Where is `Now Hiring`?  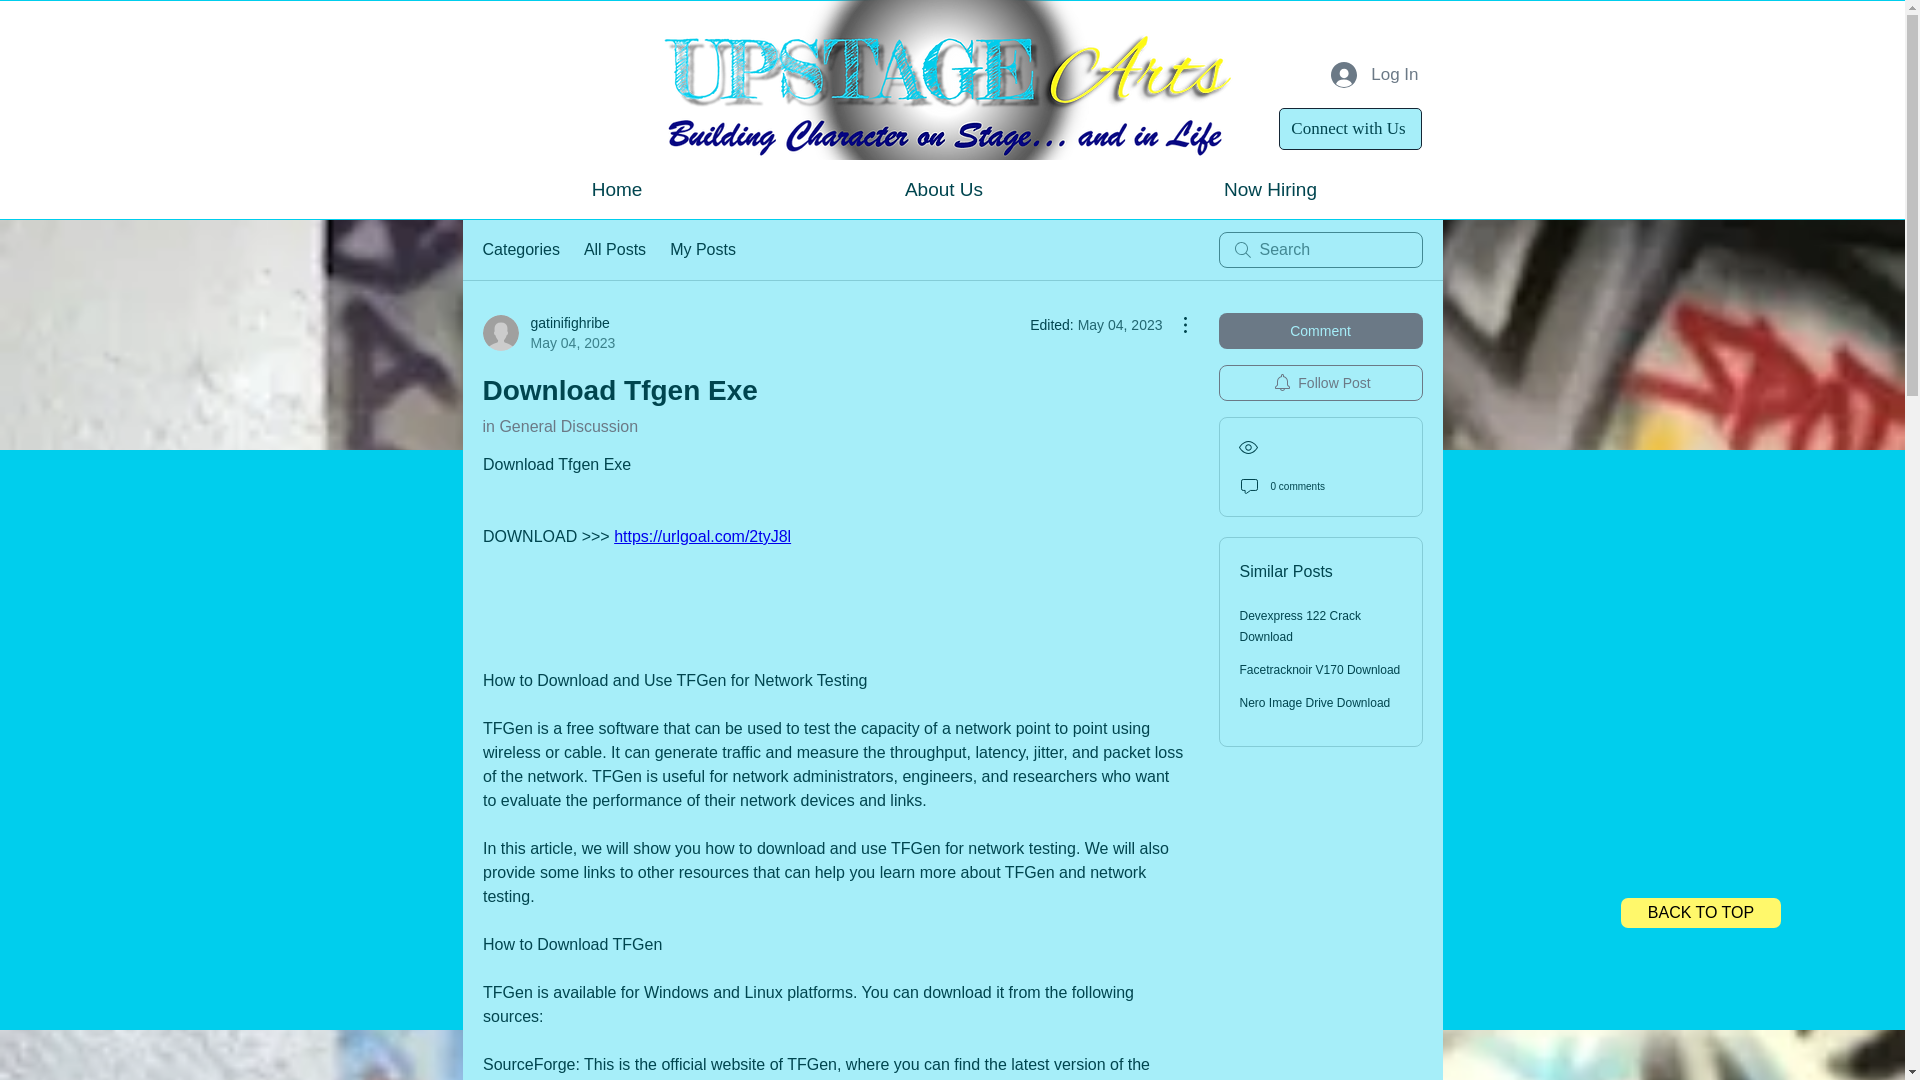 Now Hiring is located at coordinates (1320, 382).